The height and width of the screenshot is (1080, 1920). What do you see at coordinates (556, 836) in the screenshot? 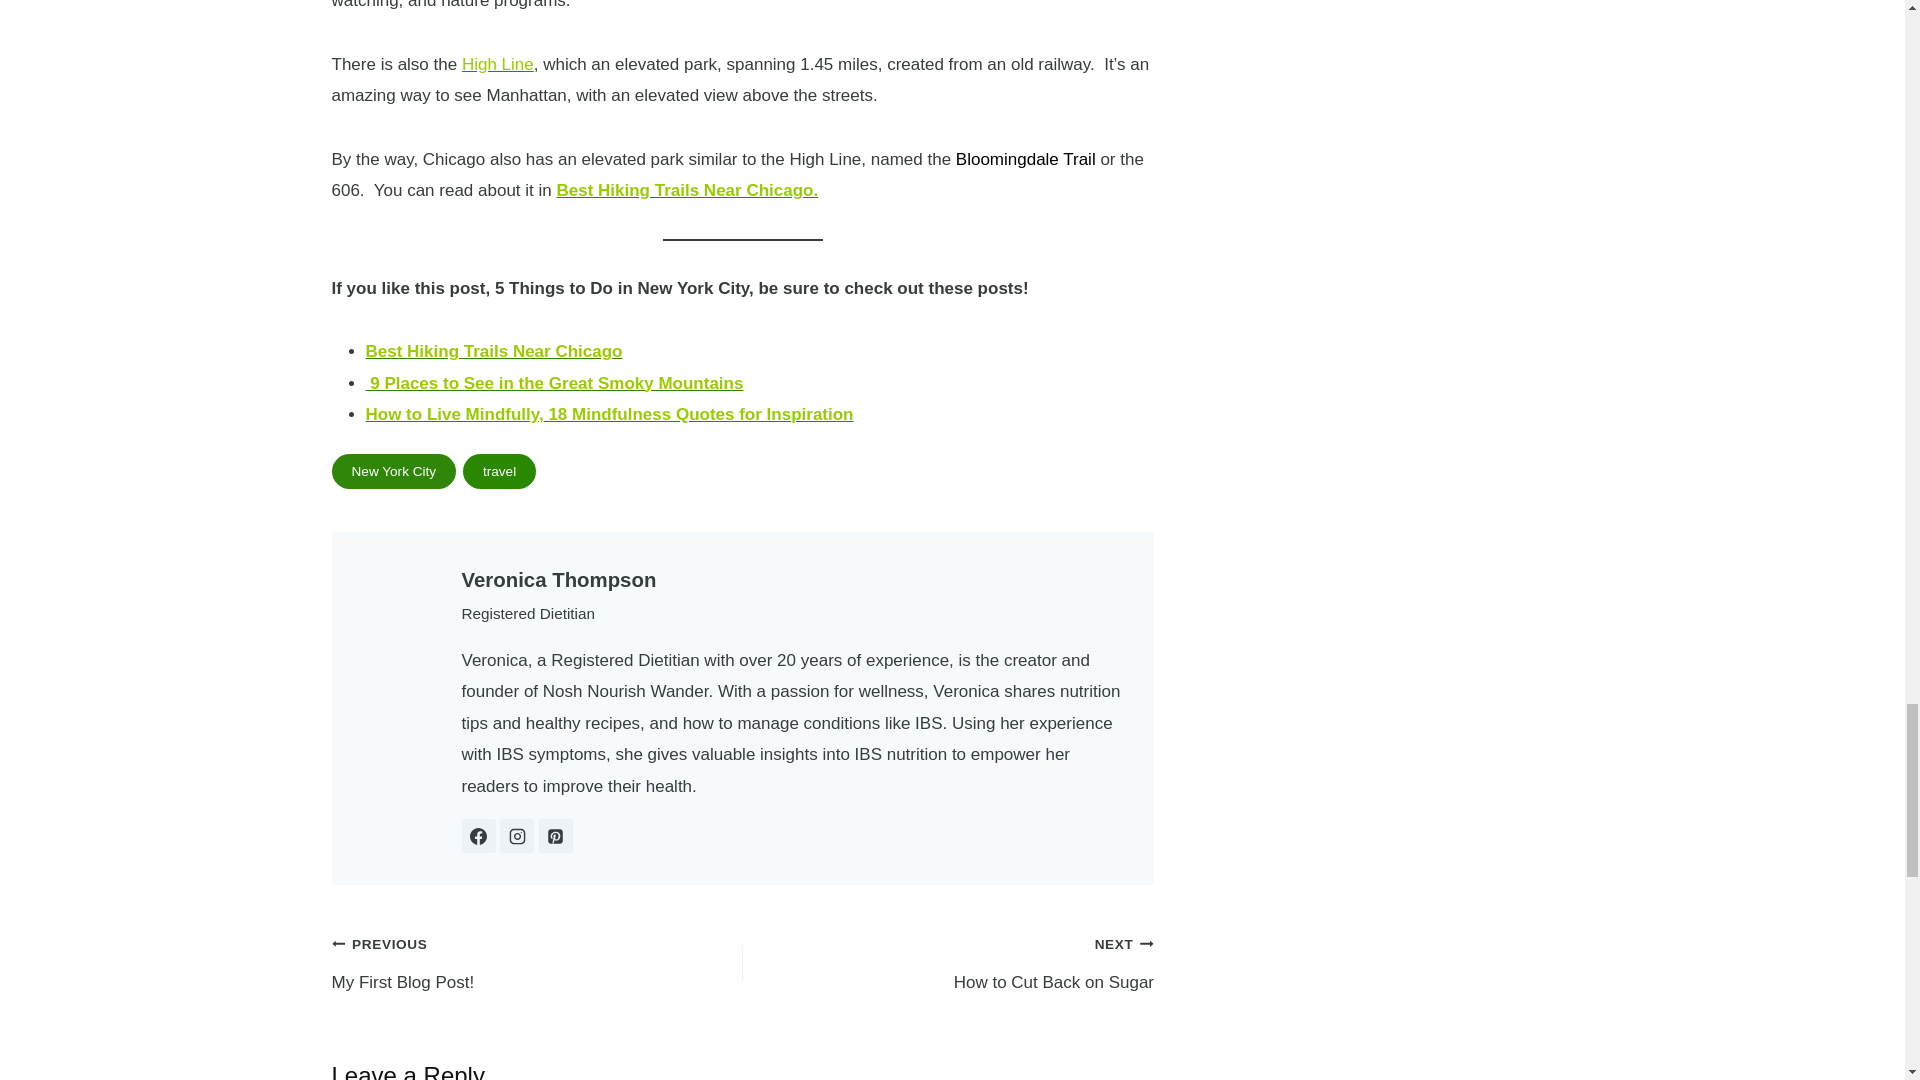
I see `How to Live Mindfully, 18 Mindfulness Quotes for Inspiration` at bounding box center [556, 836].